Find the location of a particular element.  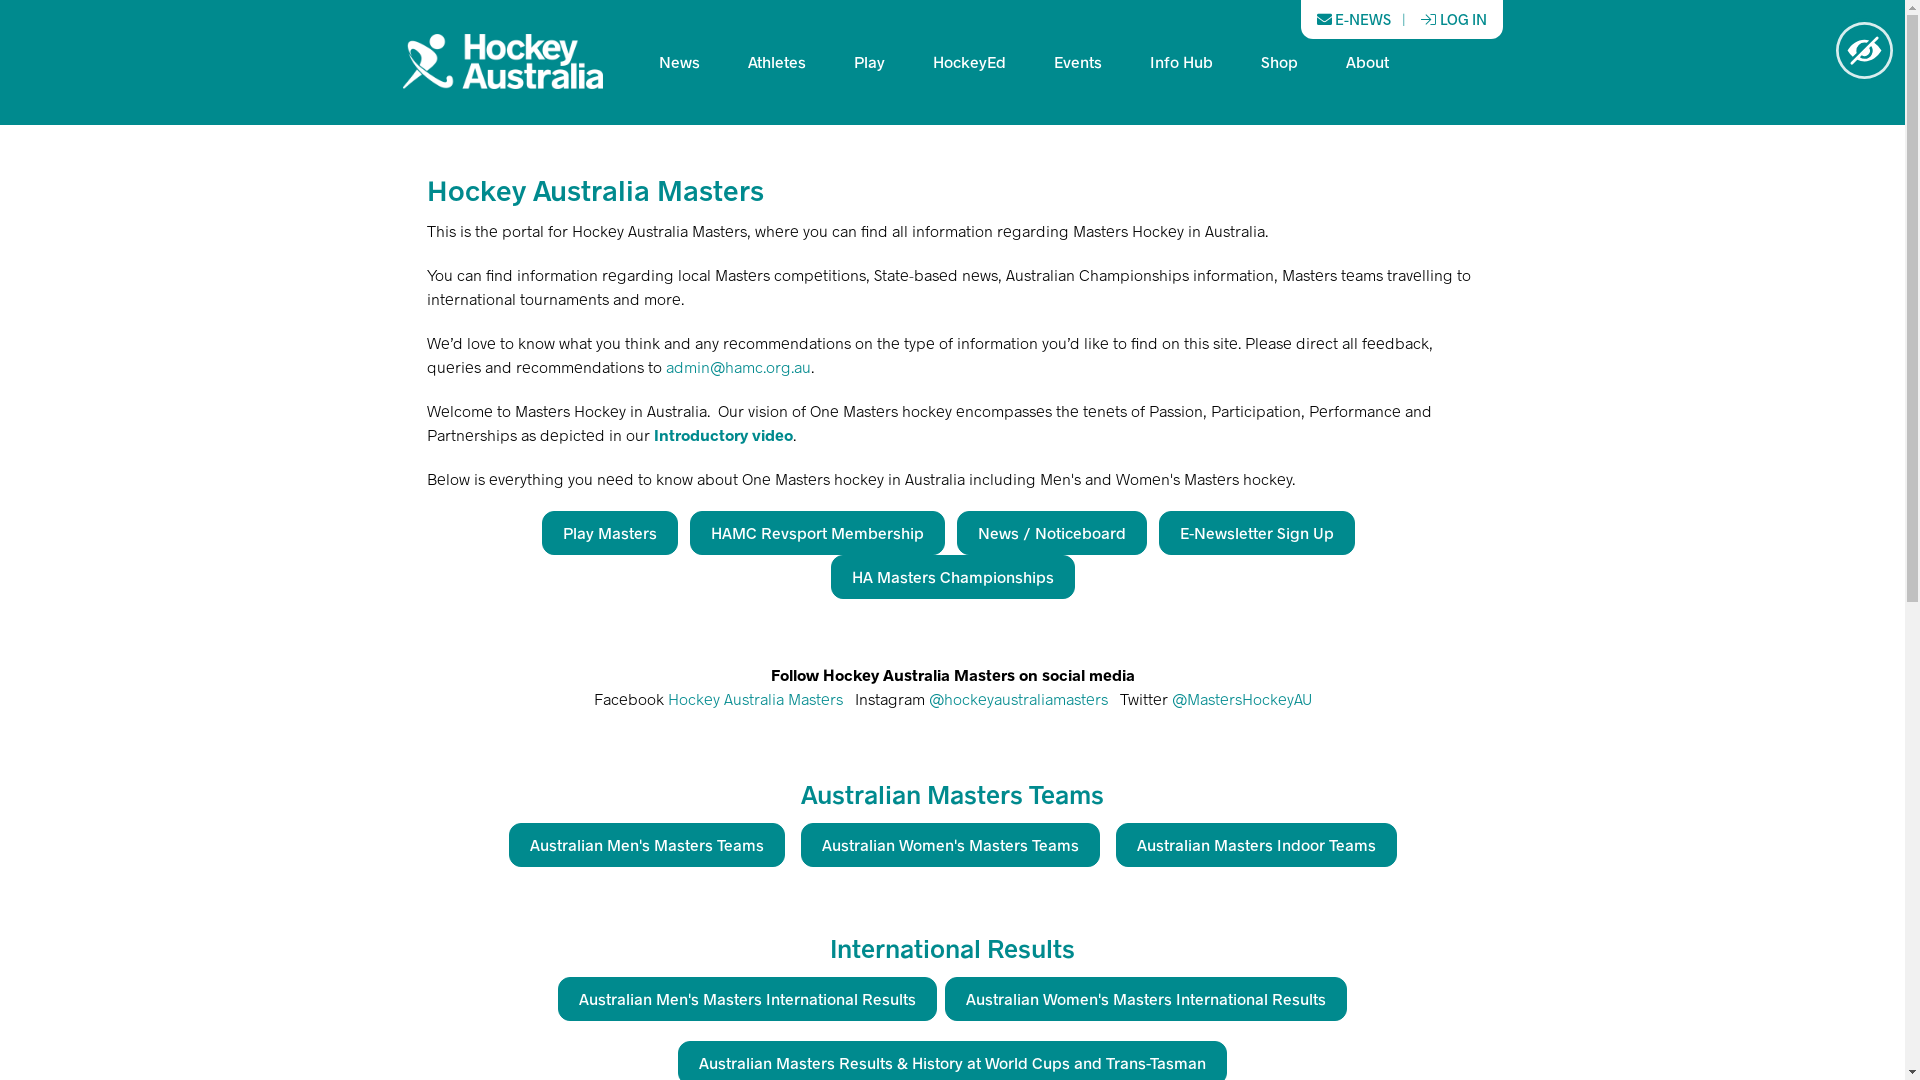

LOG IN is located at coordinates (1453, 20).